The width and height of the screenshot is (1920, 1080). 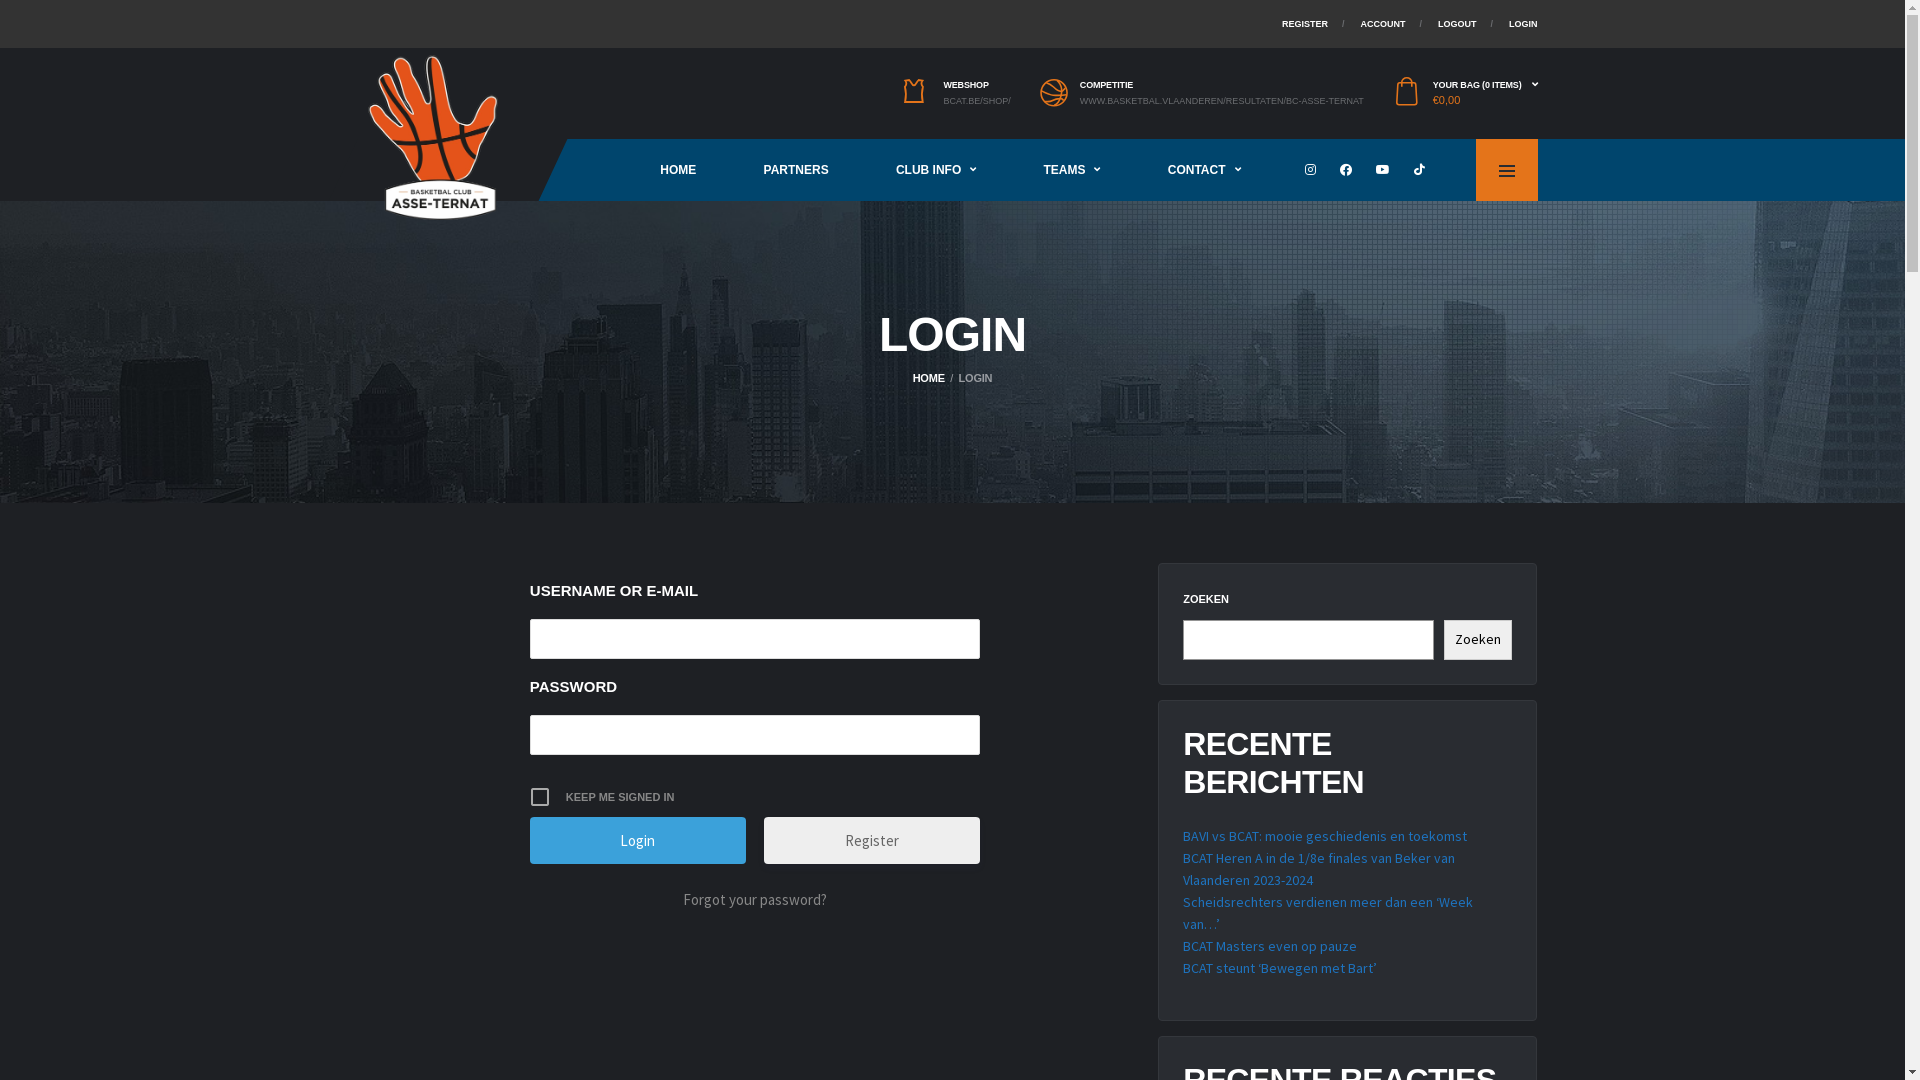 What do you see at coordinates (796, 170) in the screenshot?
I see `PARTNERS` at bounding box center [796, 170].